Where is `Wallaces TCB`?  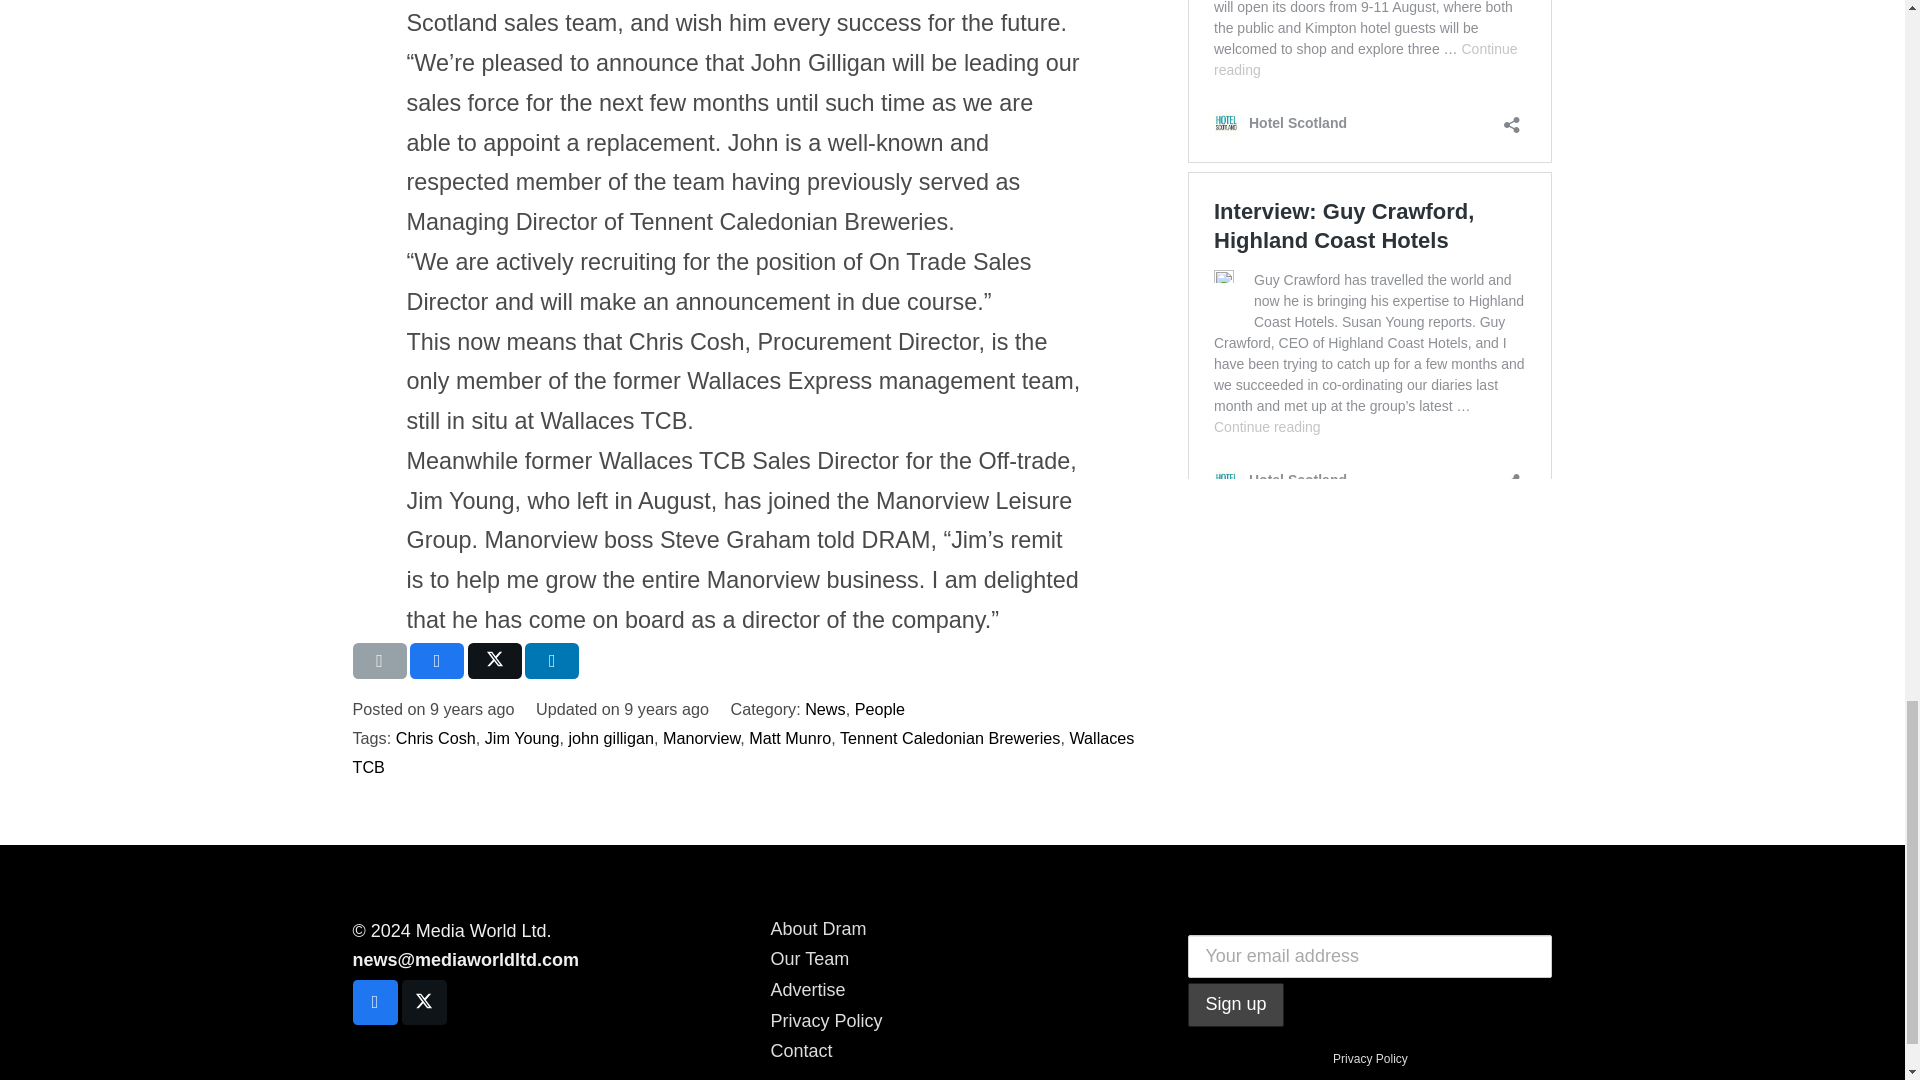
Wallaces TCB is located at coordinates (742, 752).